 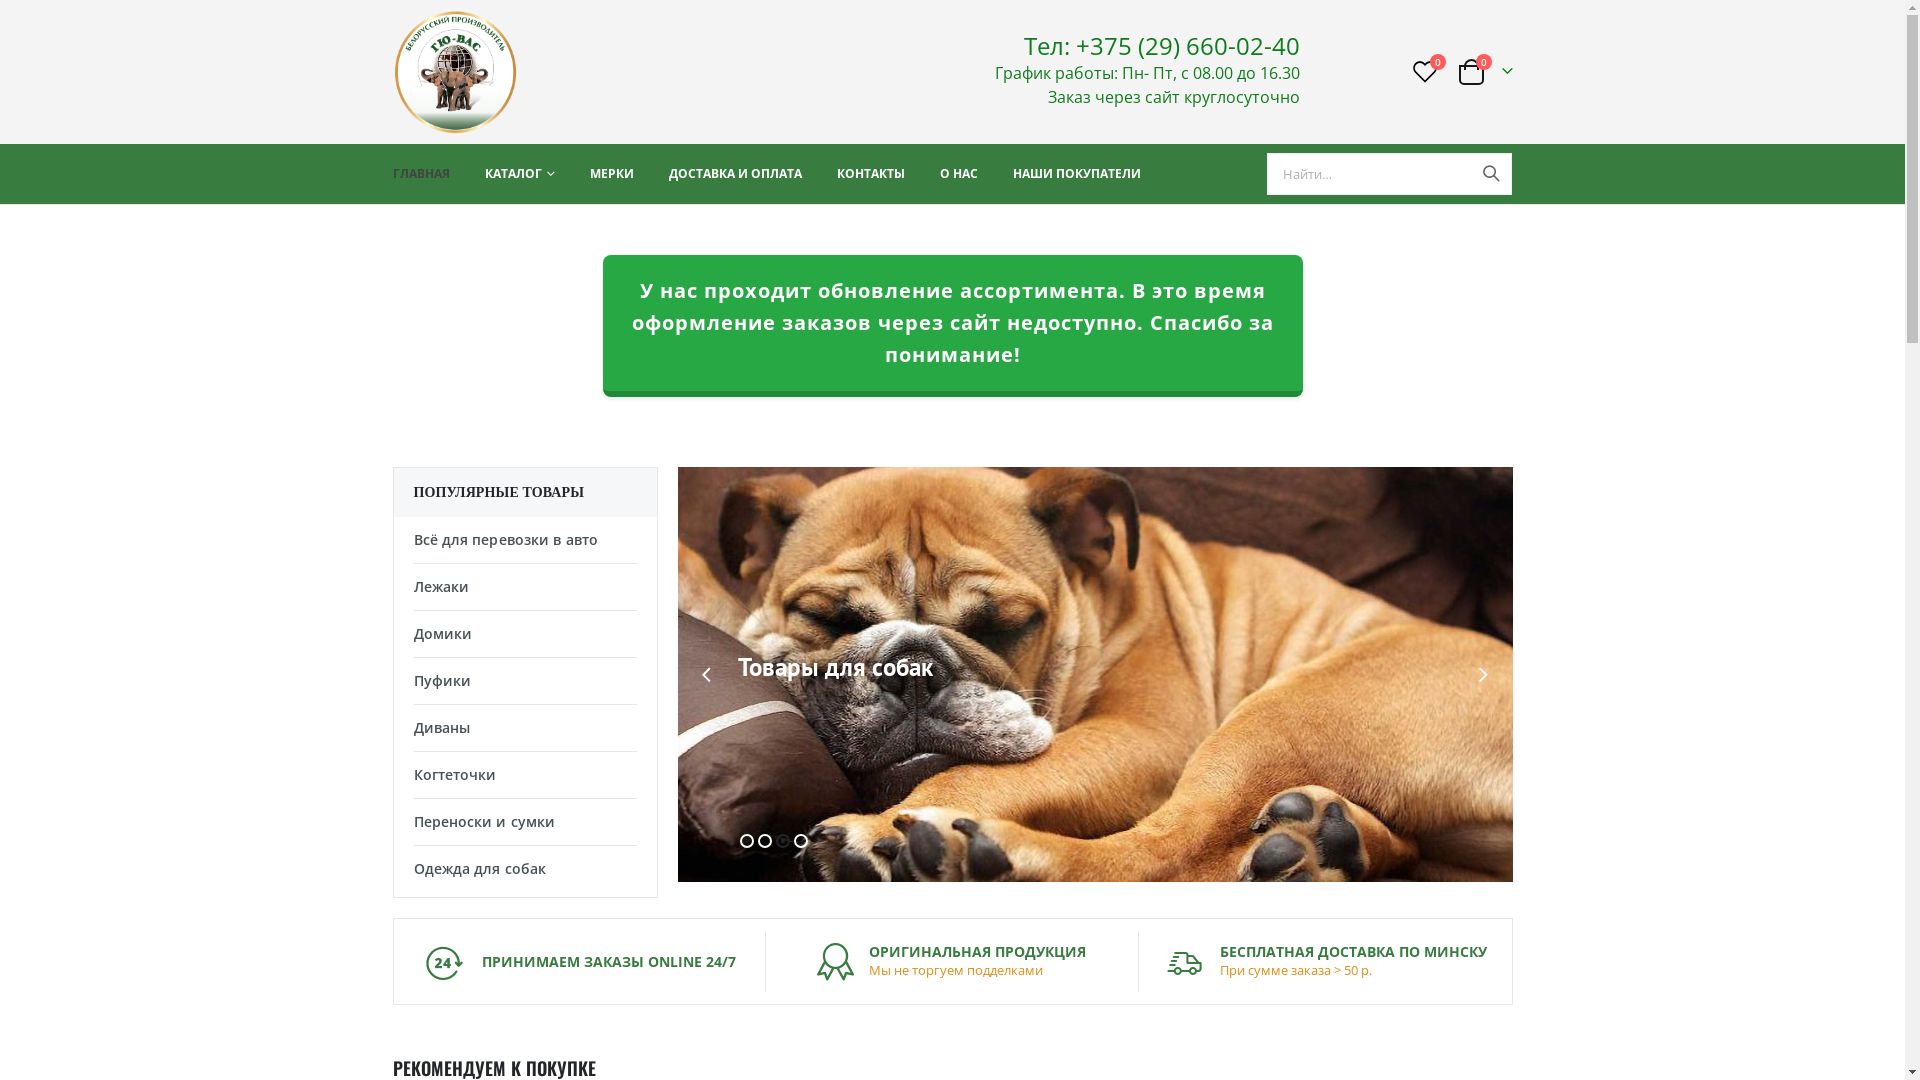 What do you see at coordinates (1426, 72) in the screenshot?
I see `0` at bounding box center [1426, 72].